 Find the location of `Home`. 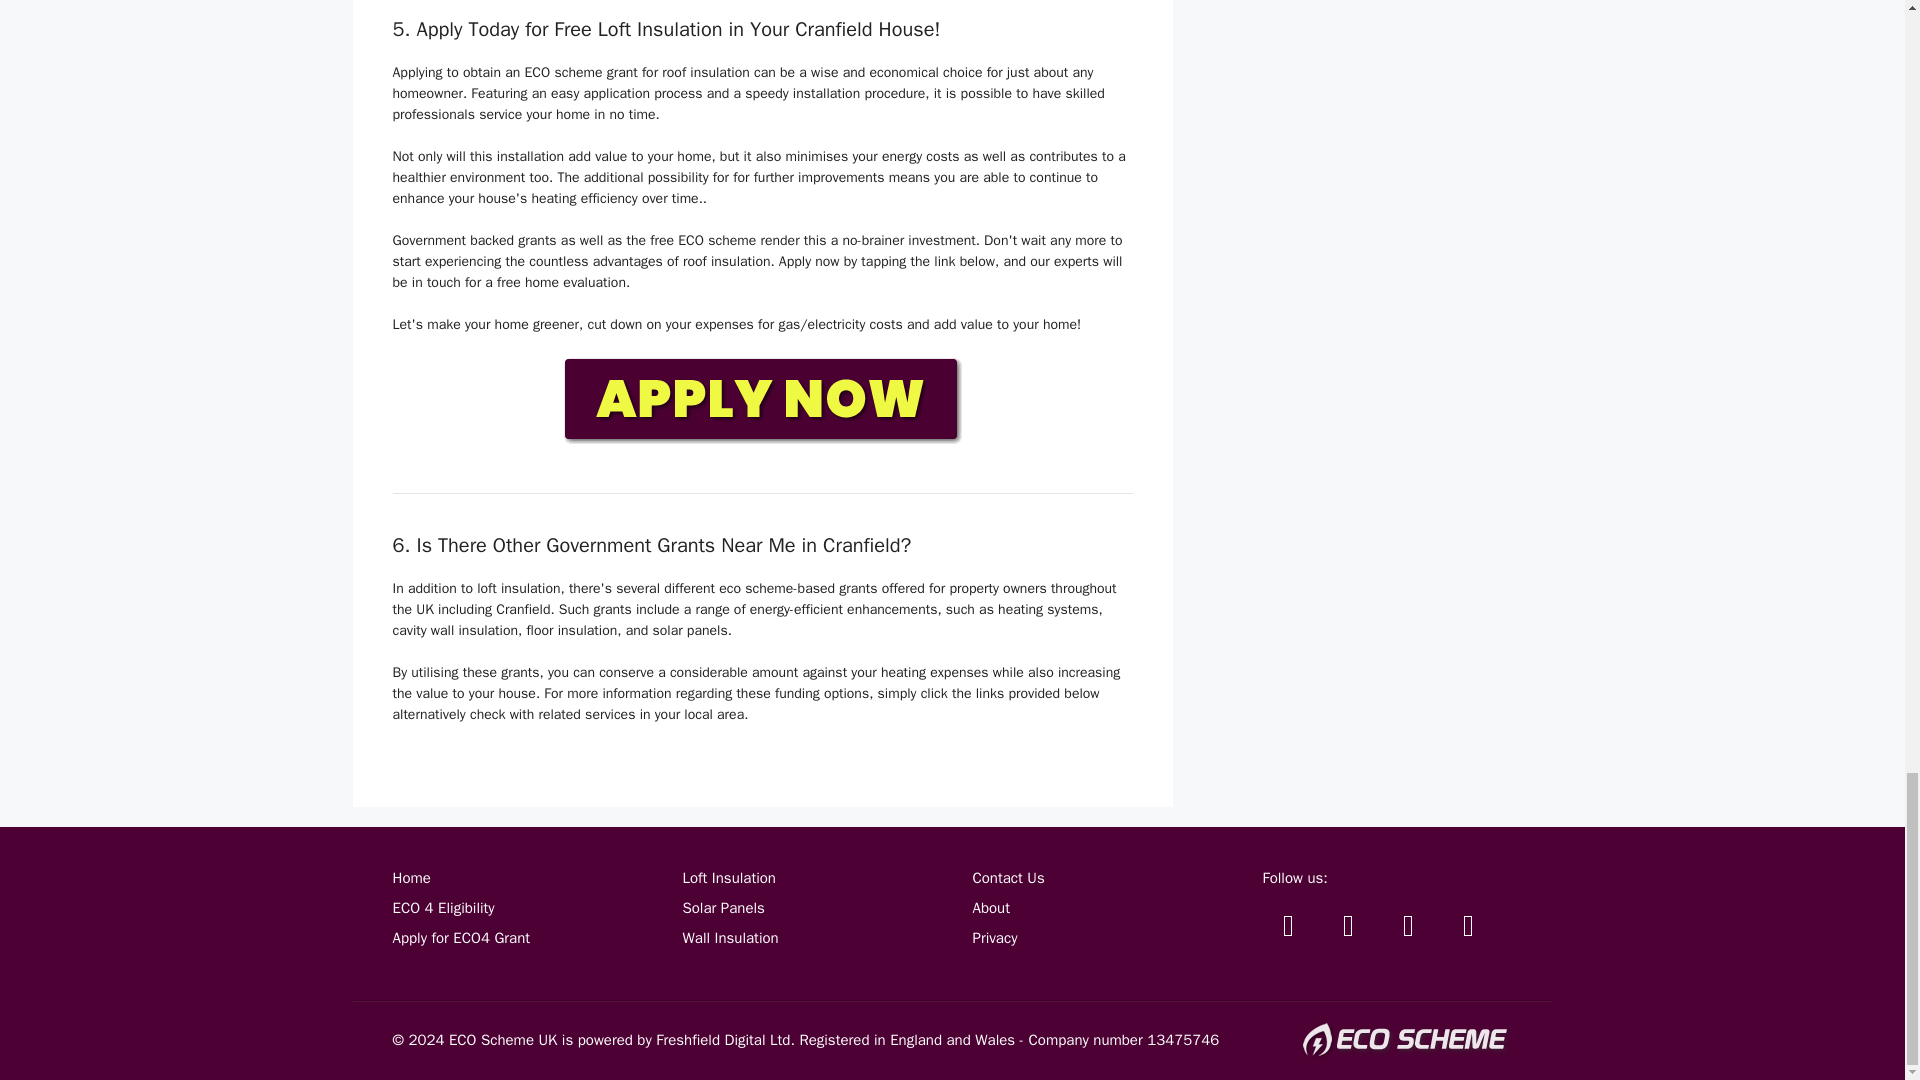

Home is located at coordinates (410, 878).